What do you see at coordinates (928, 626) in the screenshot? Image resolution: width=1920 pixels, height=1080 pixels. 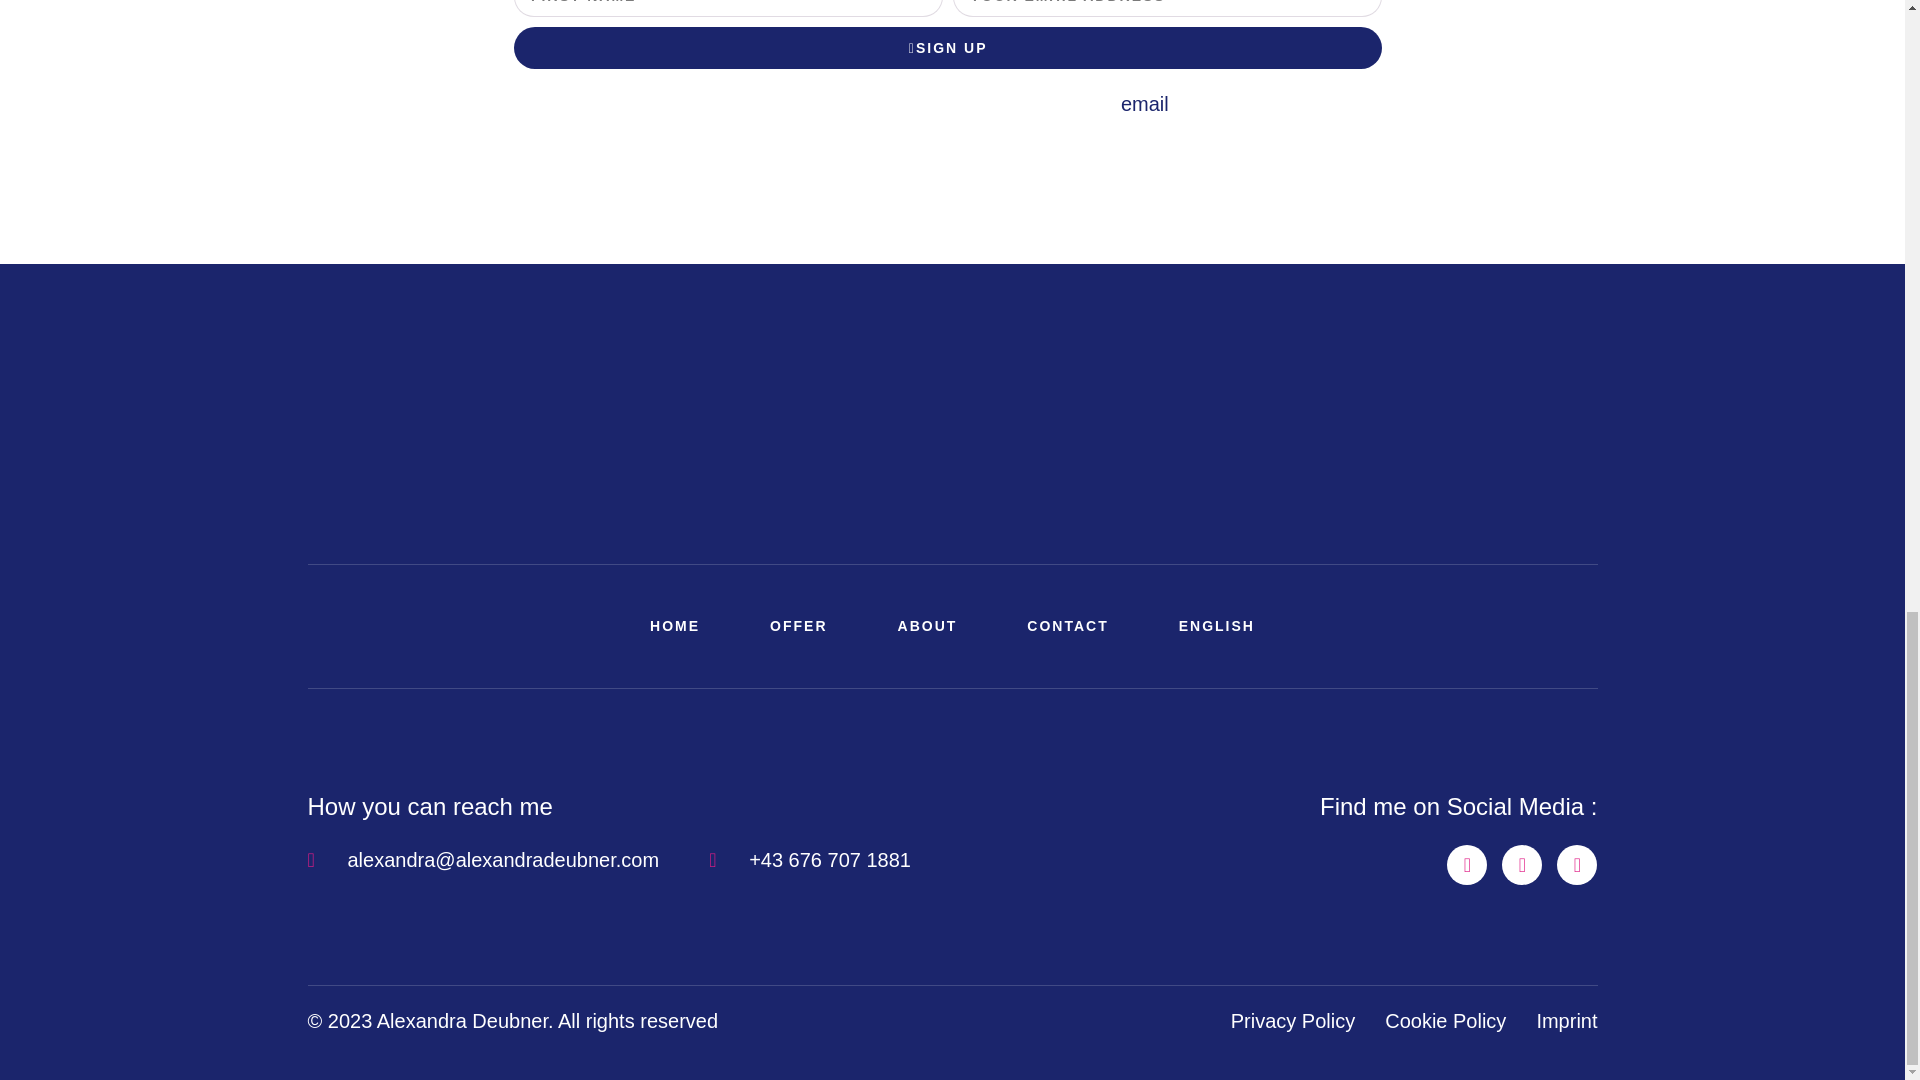 I see `ABOUT` at bounding box center [928, 626].